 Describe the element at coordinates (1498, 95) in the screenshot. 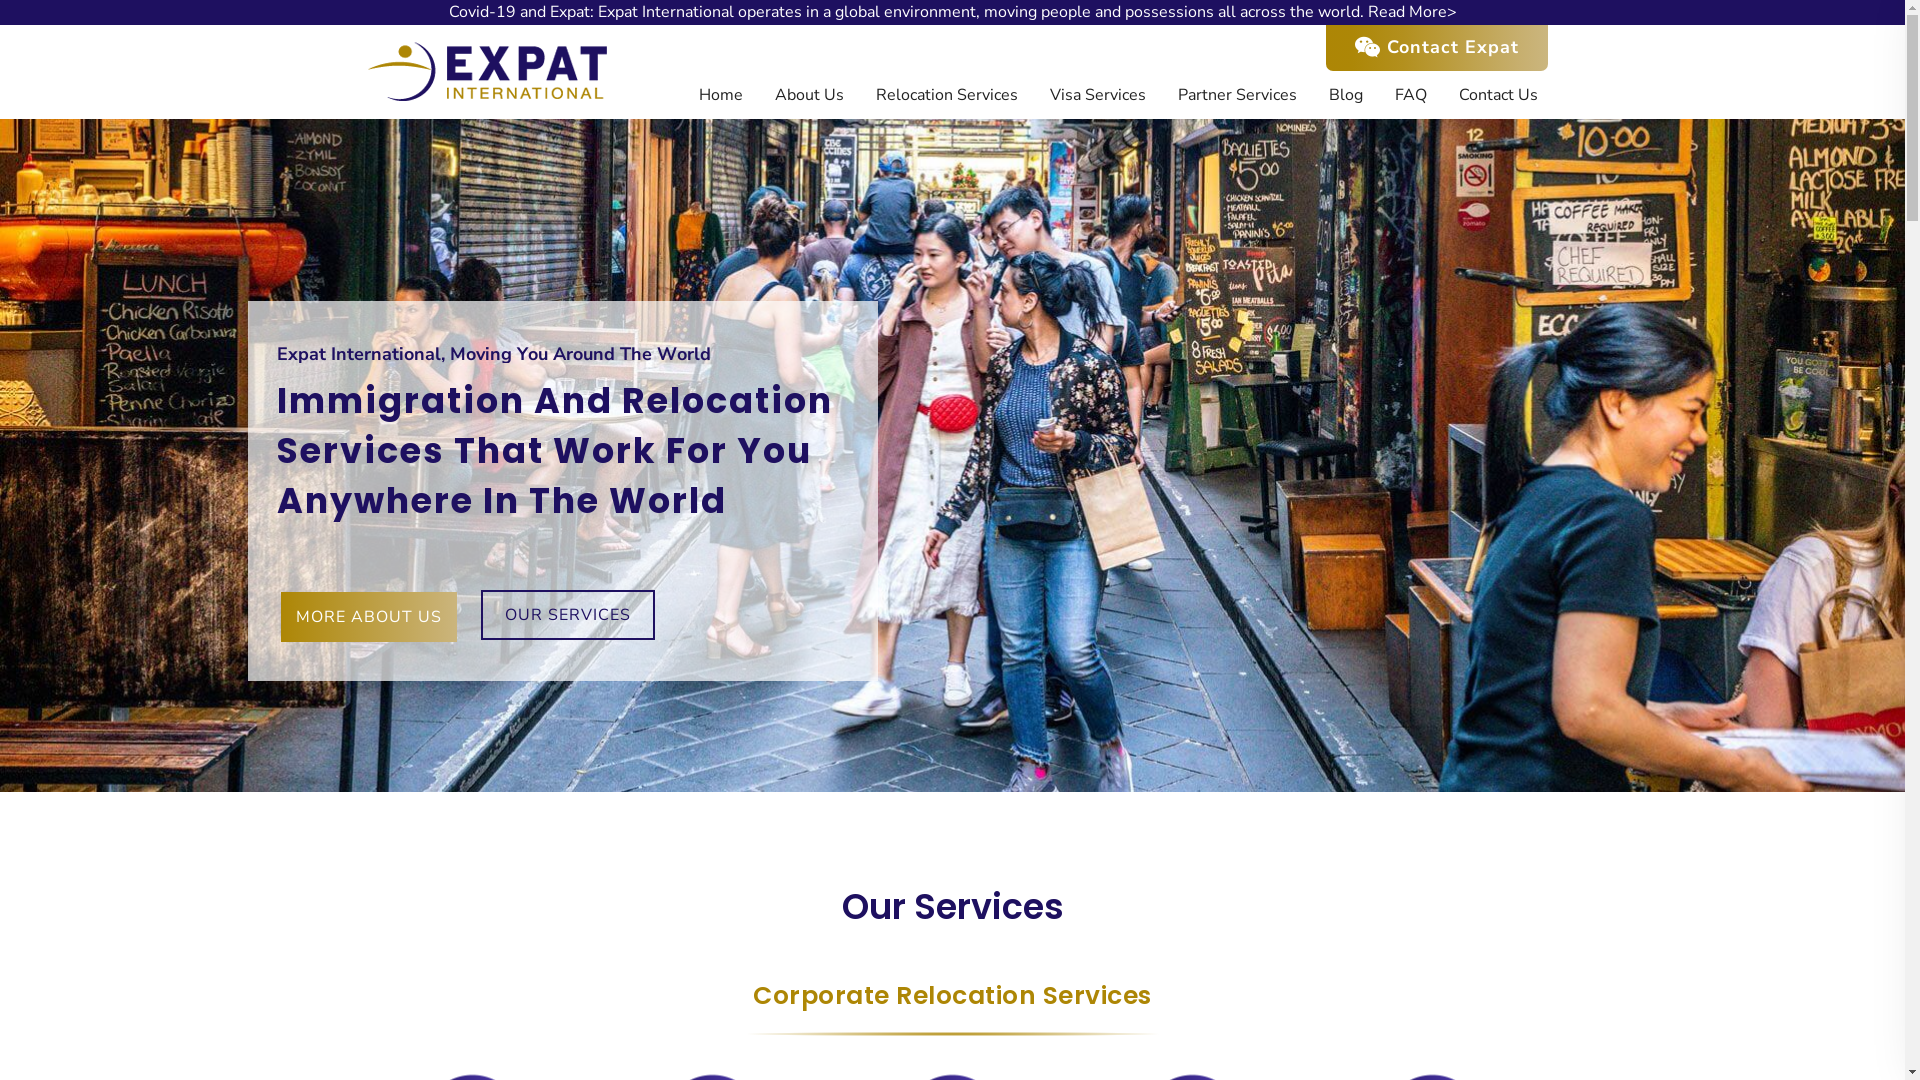

I see `Contact Us` at that location.